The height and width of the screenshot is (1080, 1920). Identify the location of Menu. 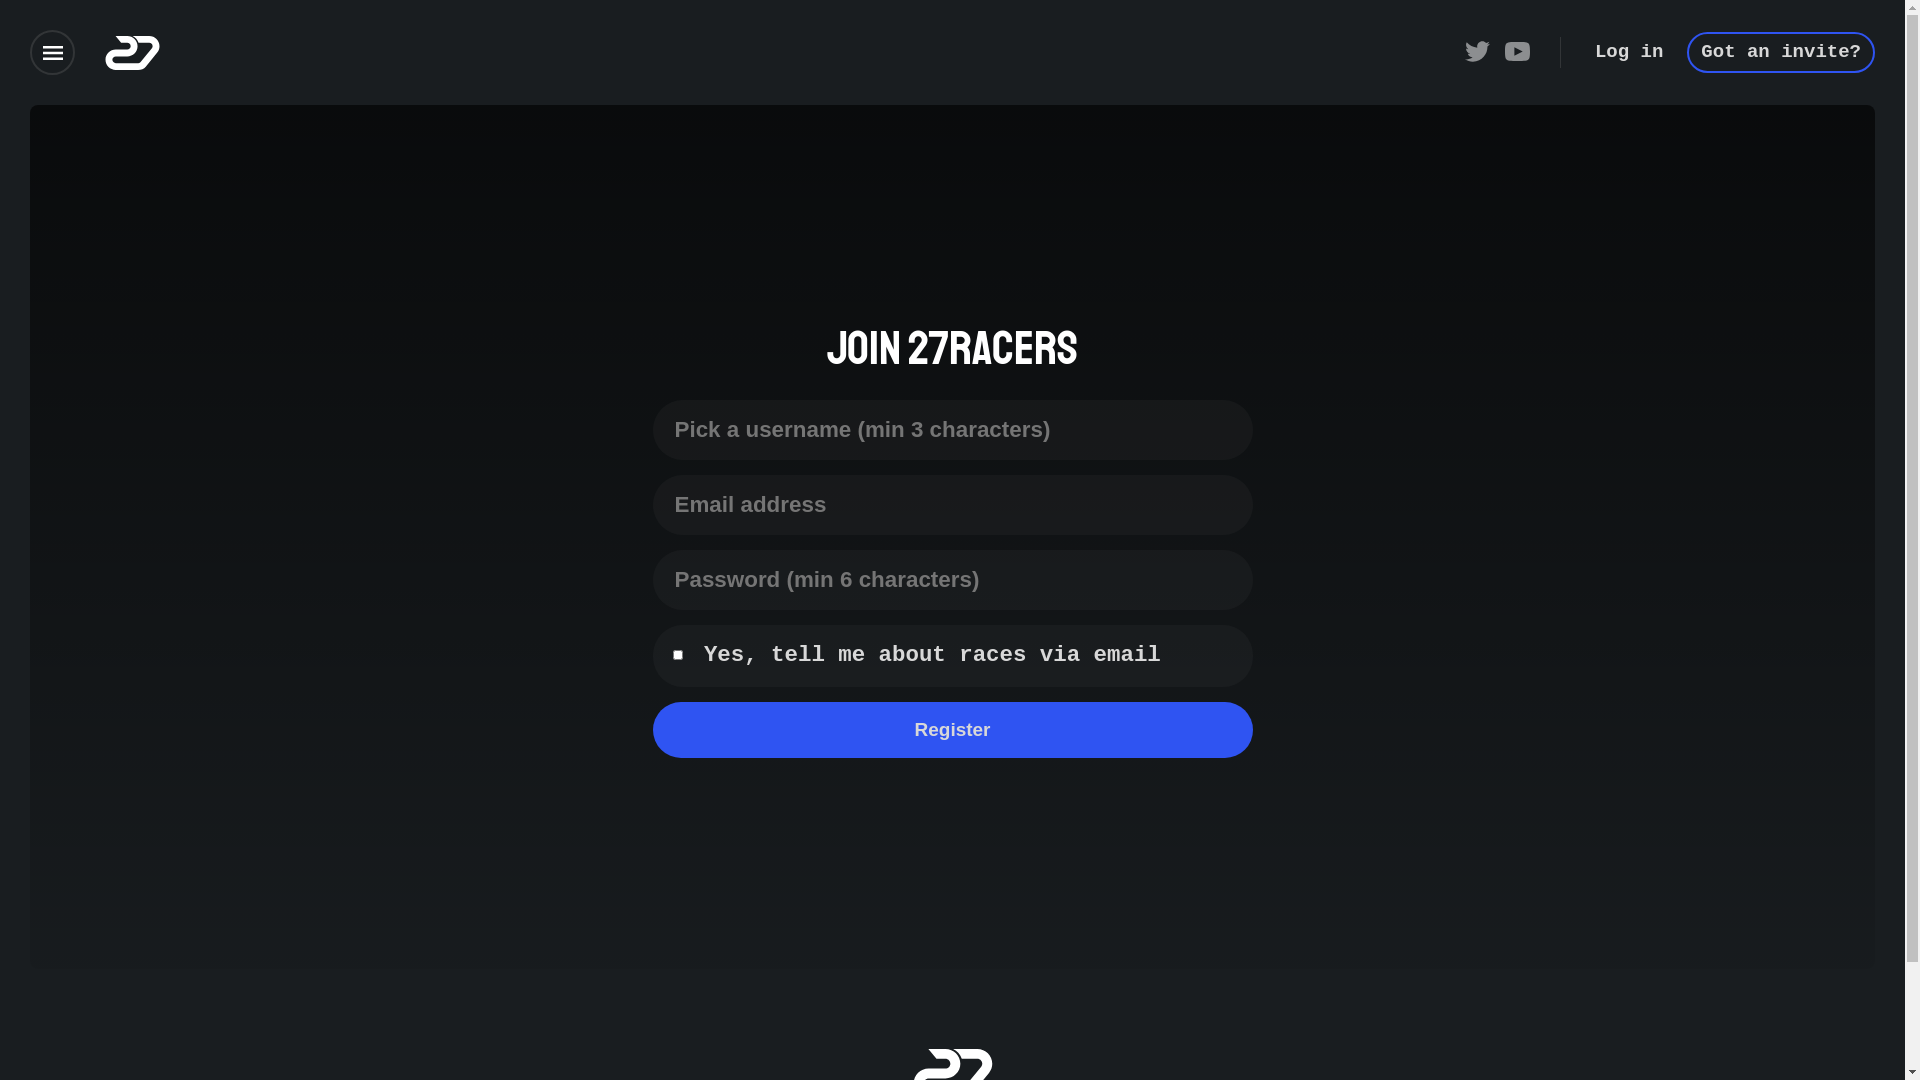
(52, 52).